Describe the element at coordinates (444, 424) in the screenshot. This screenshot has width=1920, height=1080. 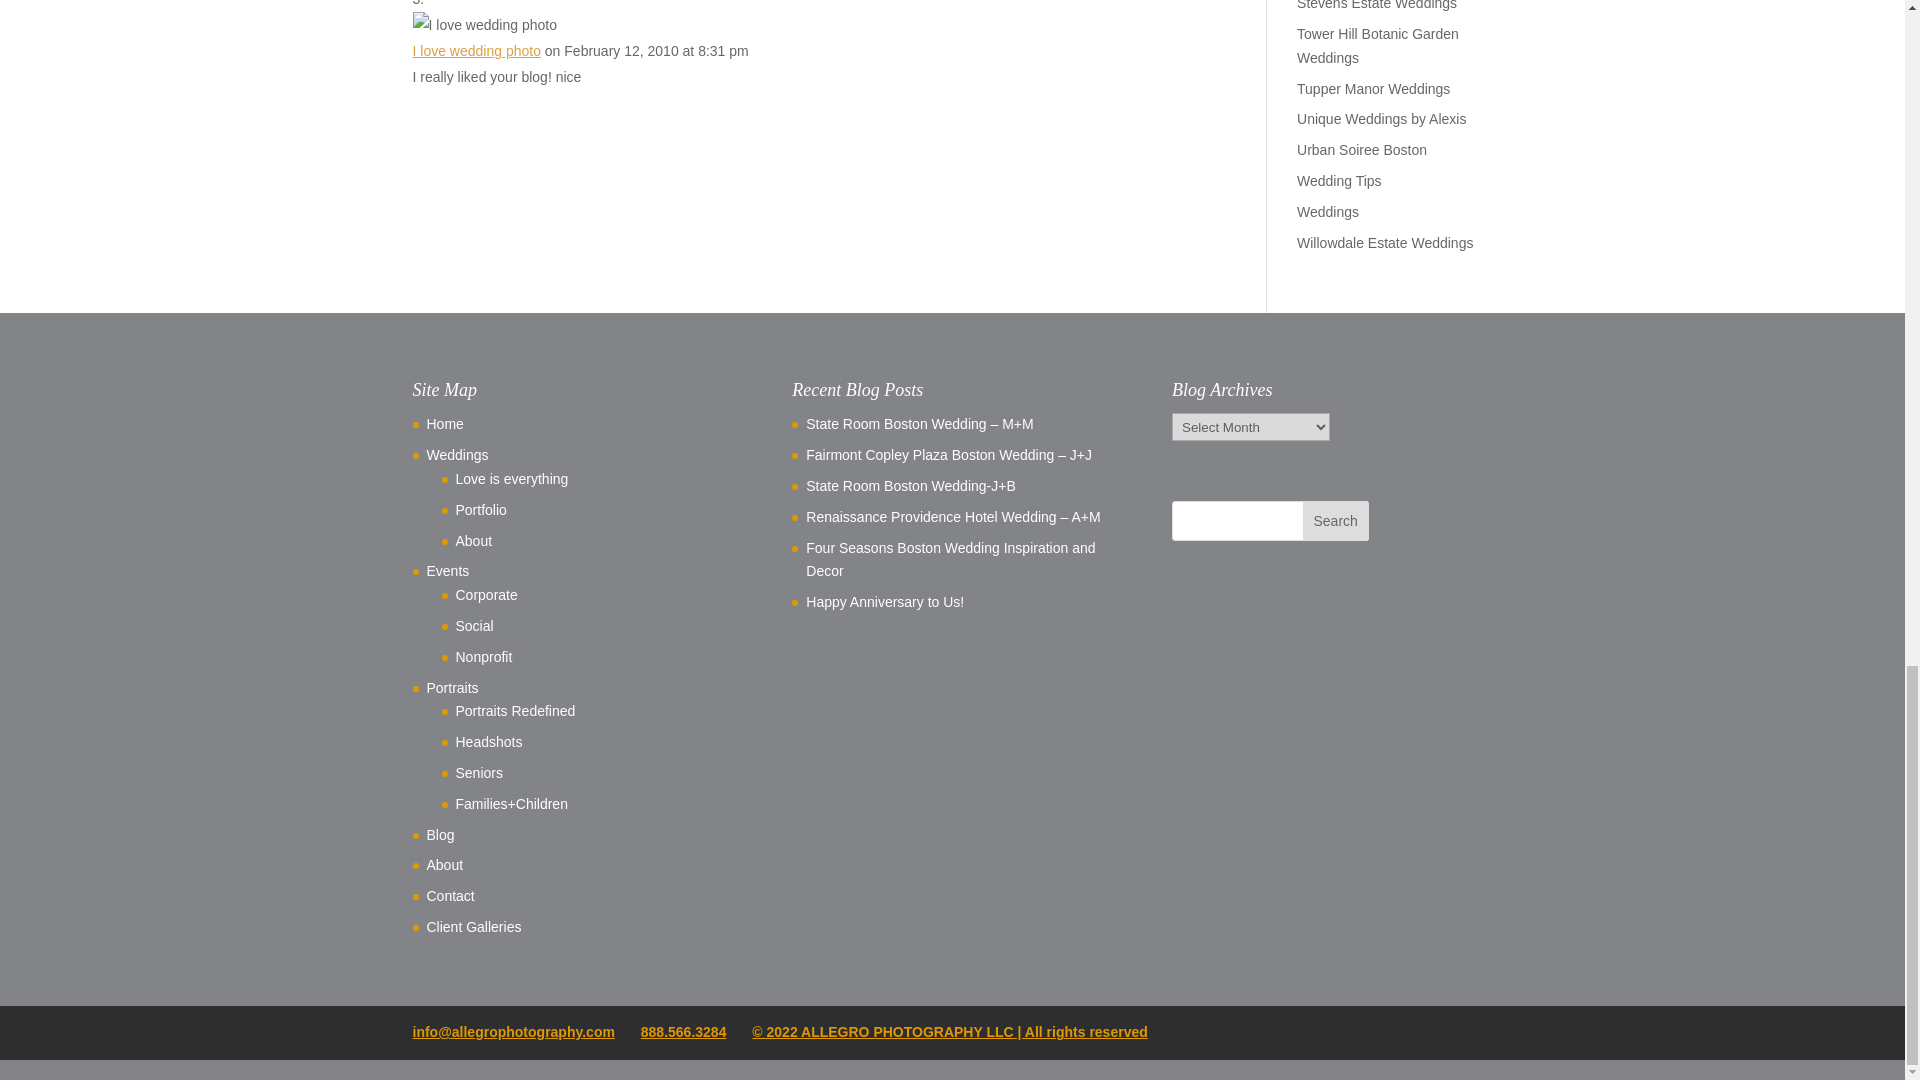
I see `Home` at that location.